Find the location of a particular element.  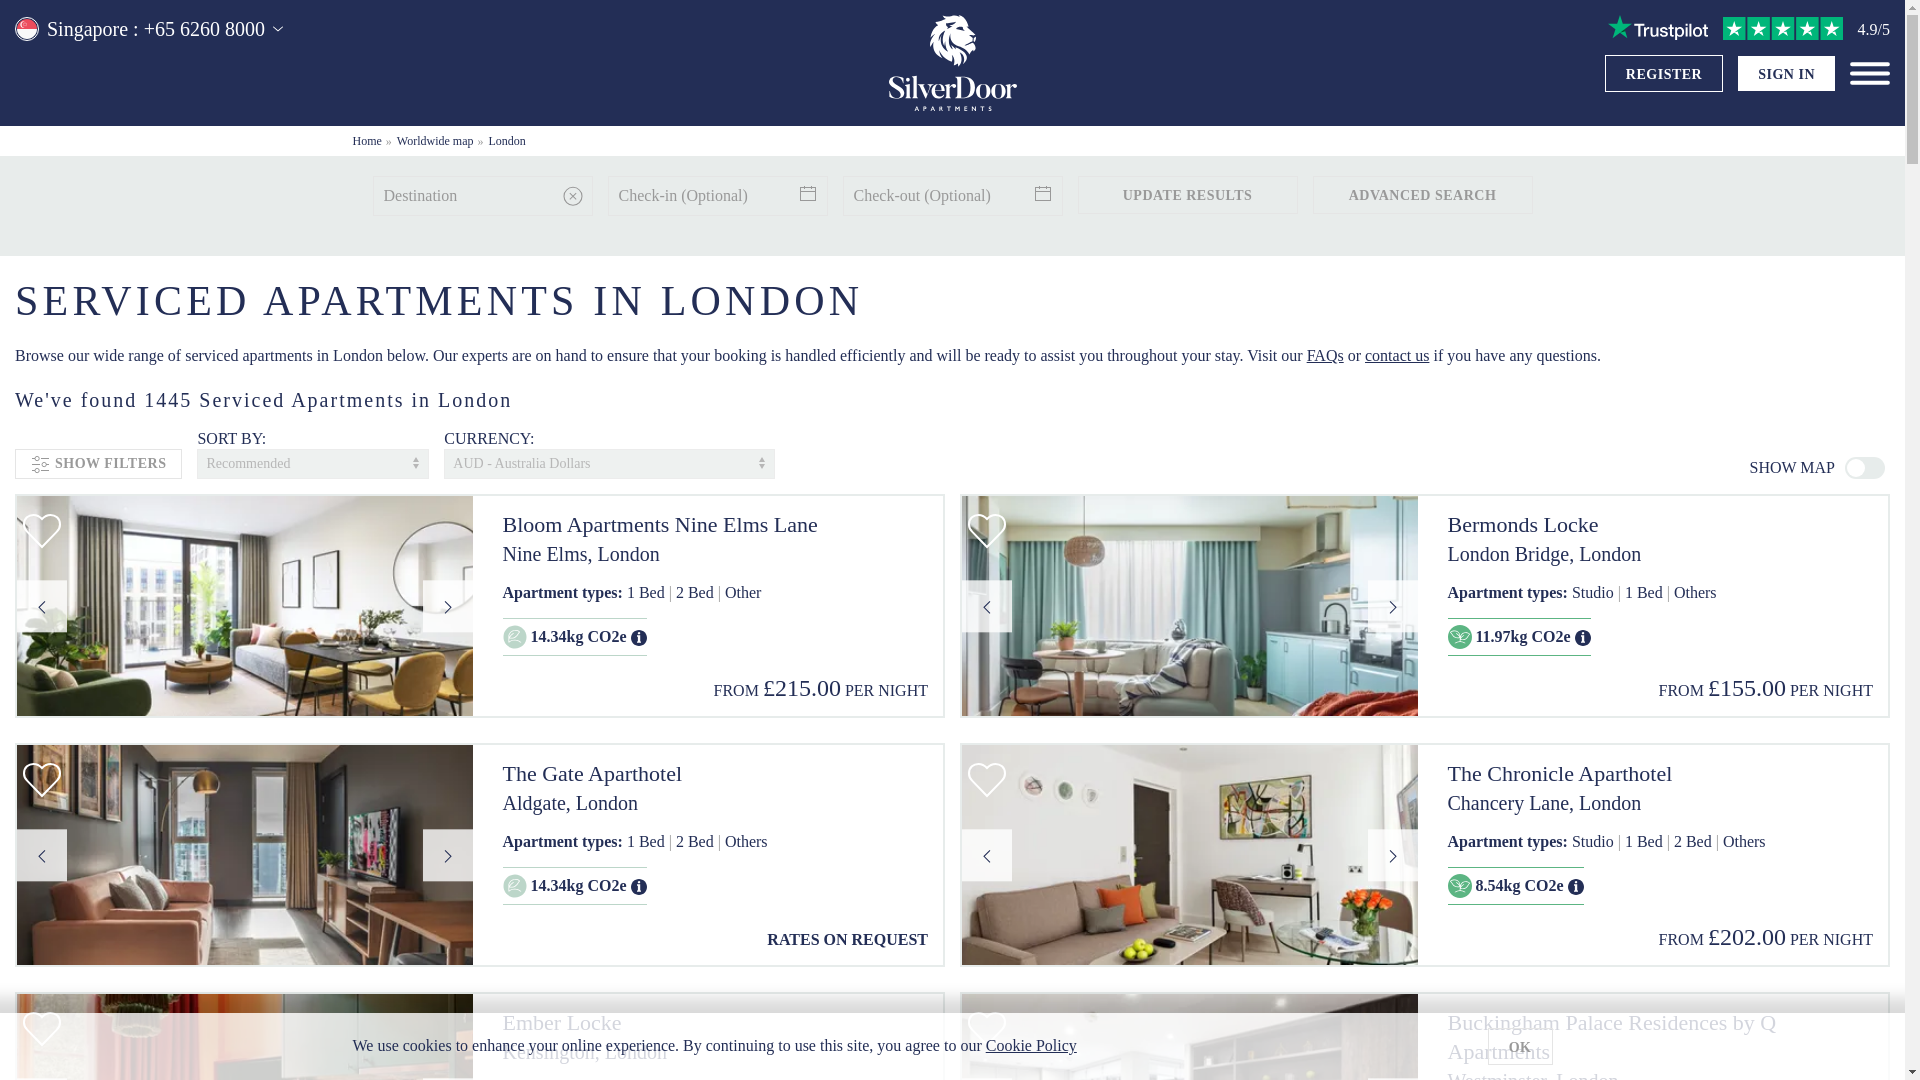

contact us is located at coordinates (1396, 354).